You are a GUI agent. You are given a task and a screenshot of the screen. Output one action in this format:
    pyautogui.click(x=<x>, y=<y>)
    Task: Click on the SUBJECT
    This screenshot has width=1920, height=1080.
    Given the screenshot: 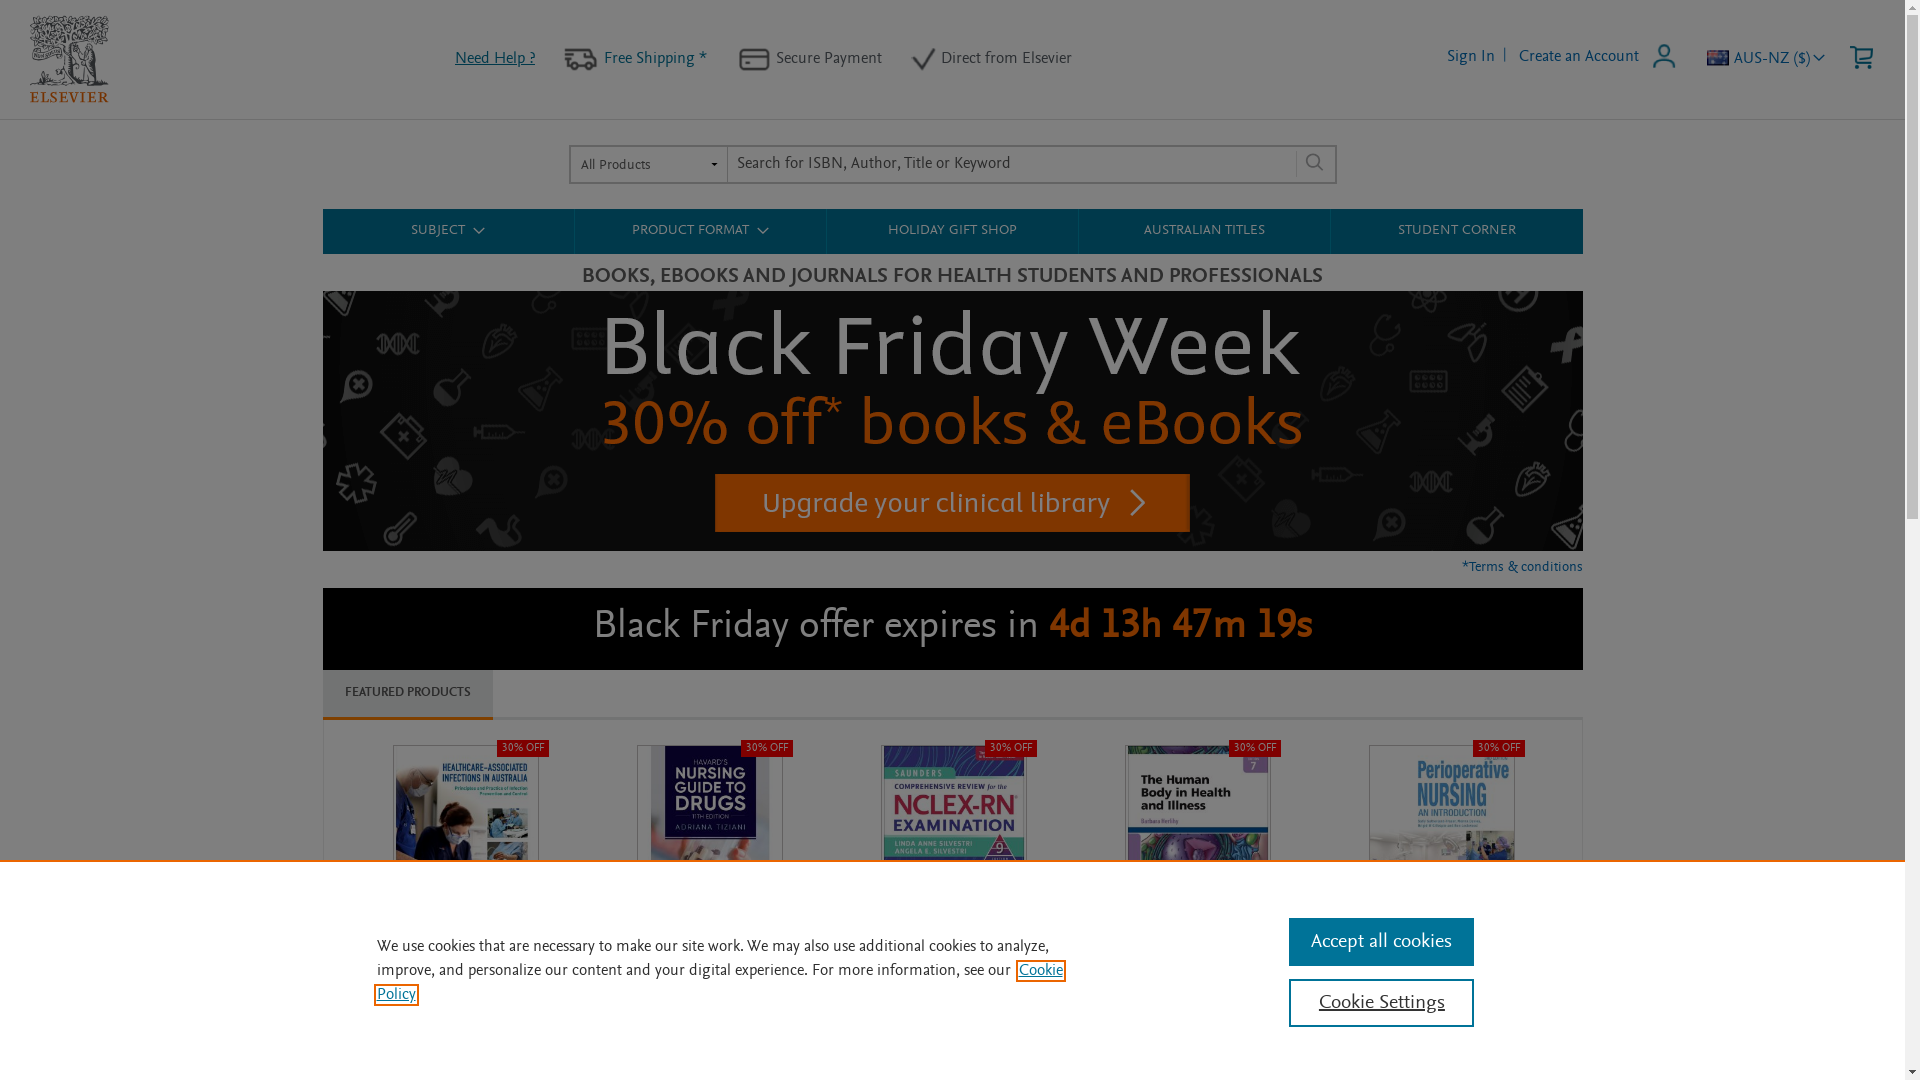 What is the action you would take?
    pyautogui.click(x=448, y=231)
    